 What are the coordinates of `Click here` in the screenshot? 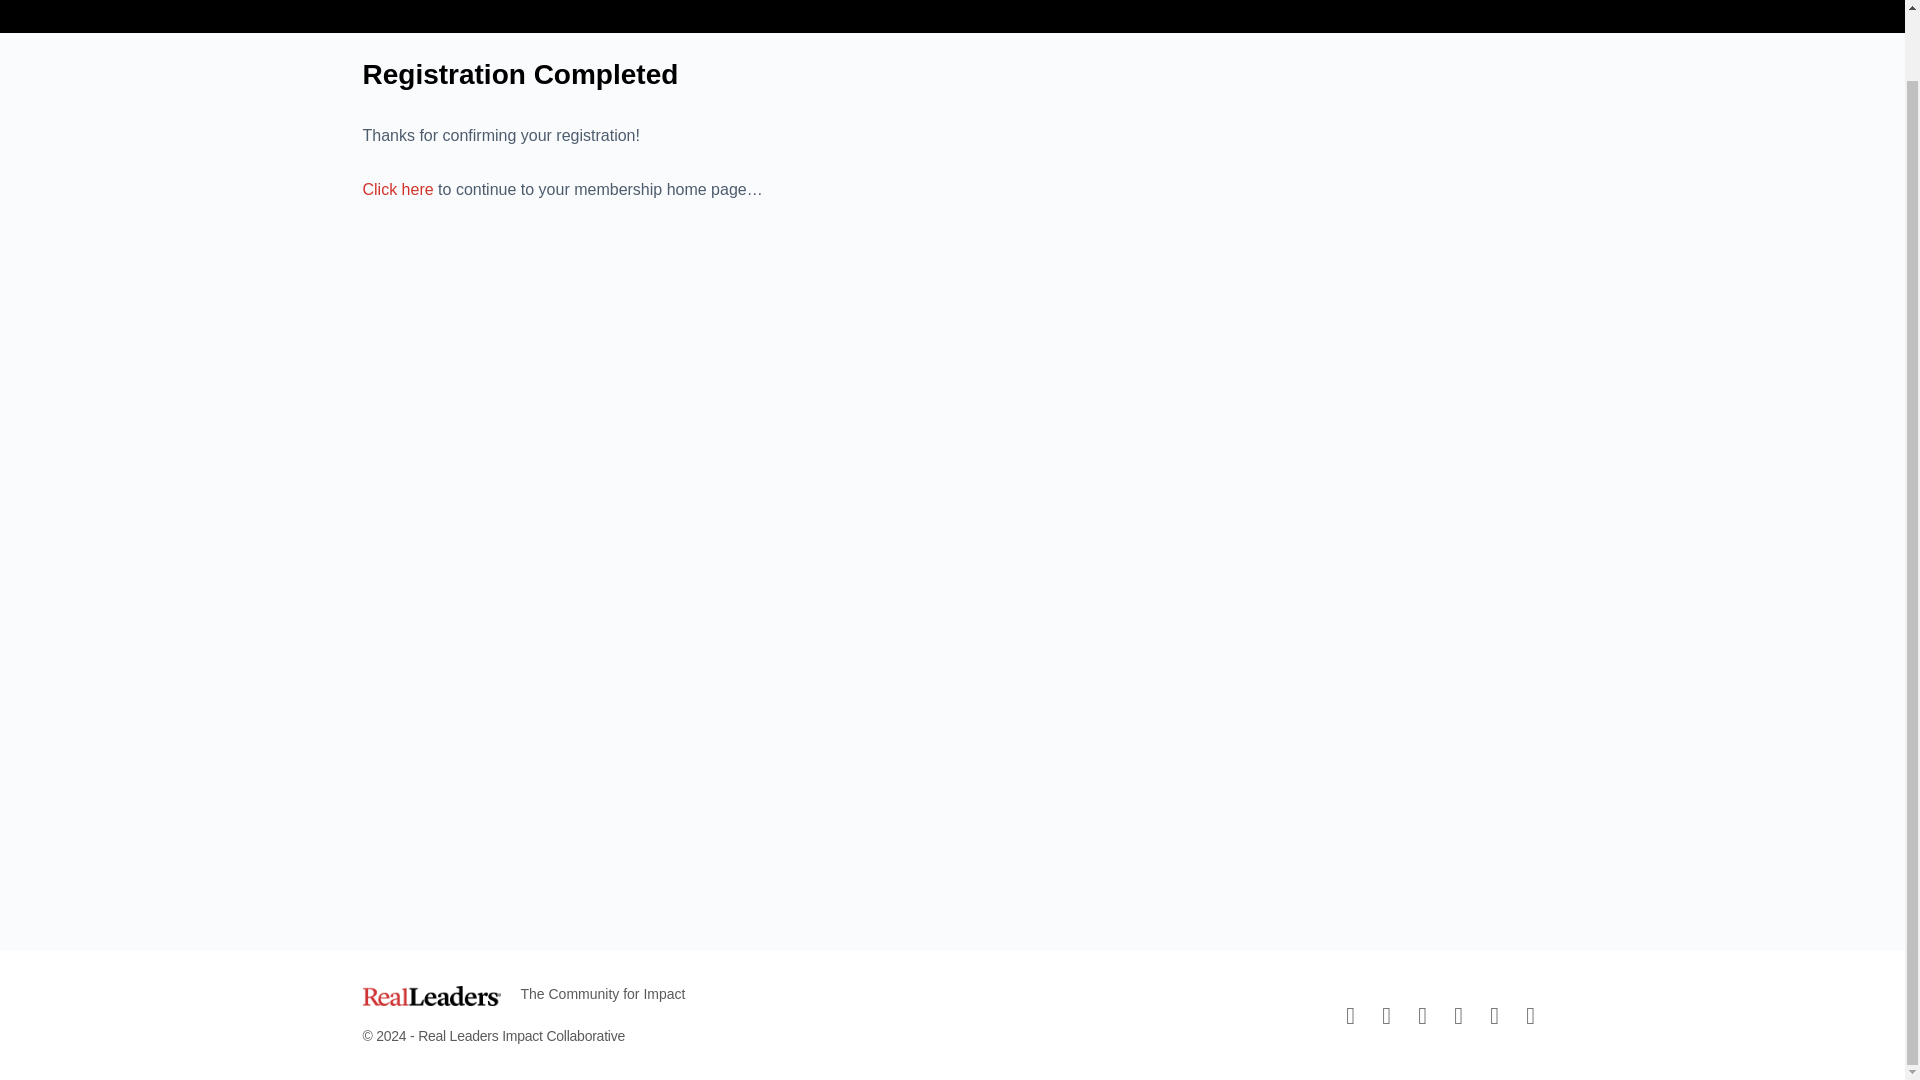 It's located at (398, 189).